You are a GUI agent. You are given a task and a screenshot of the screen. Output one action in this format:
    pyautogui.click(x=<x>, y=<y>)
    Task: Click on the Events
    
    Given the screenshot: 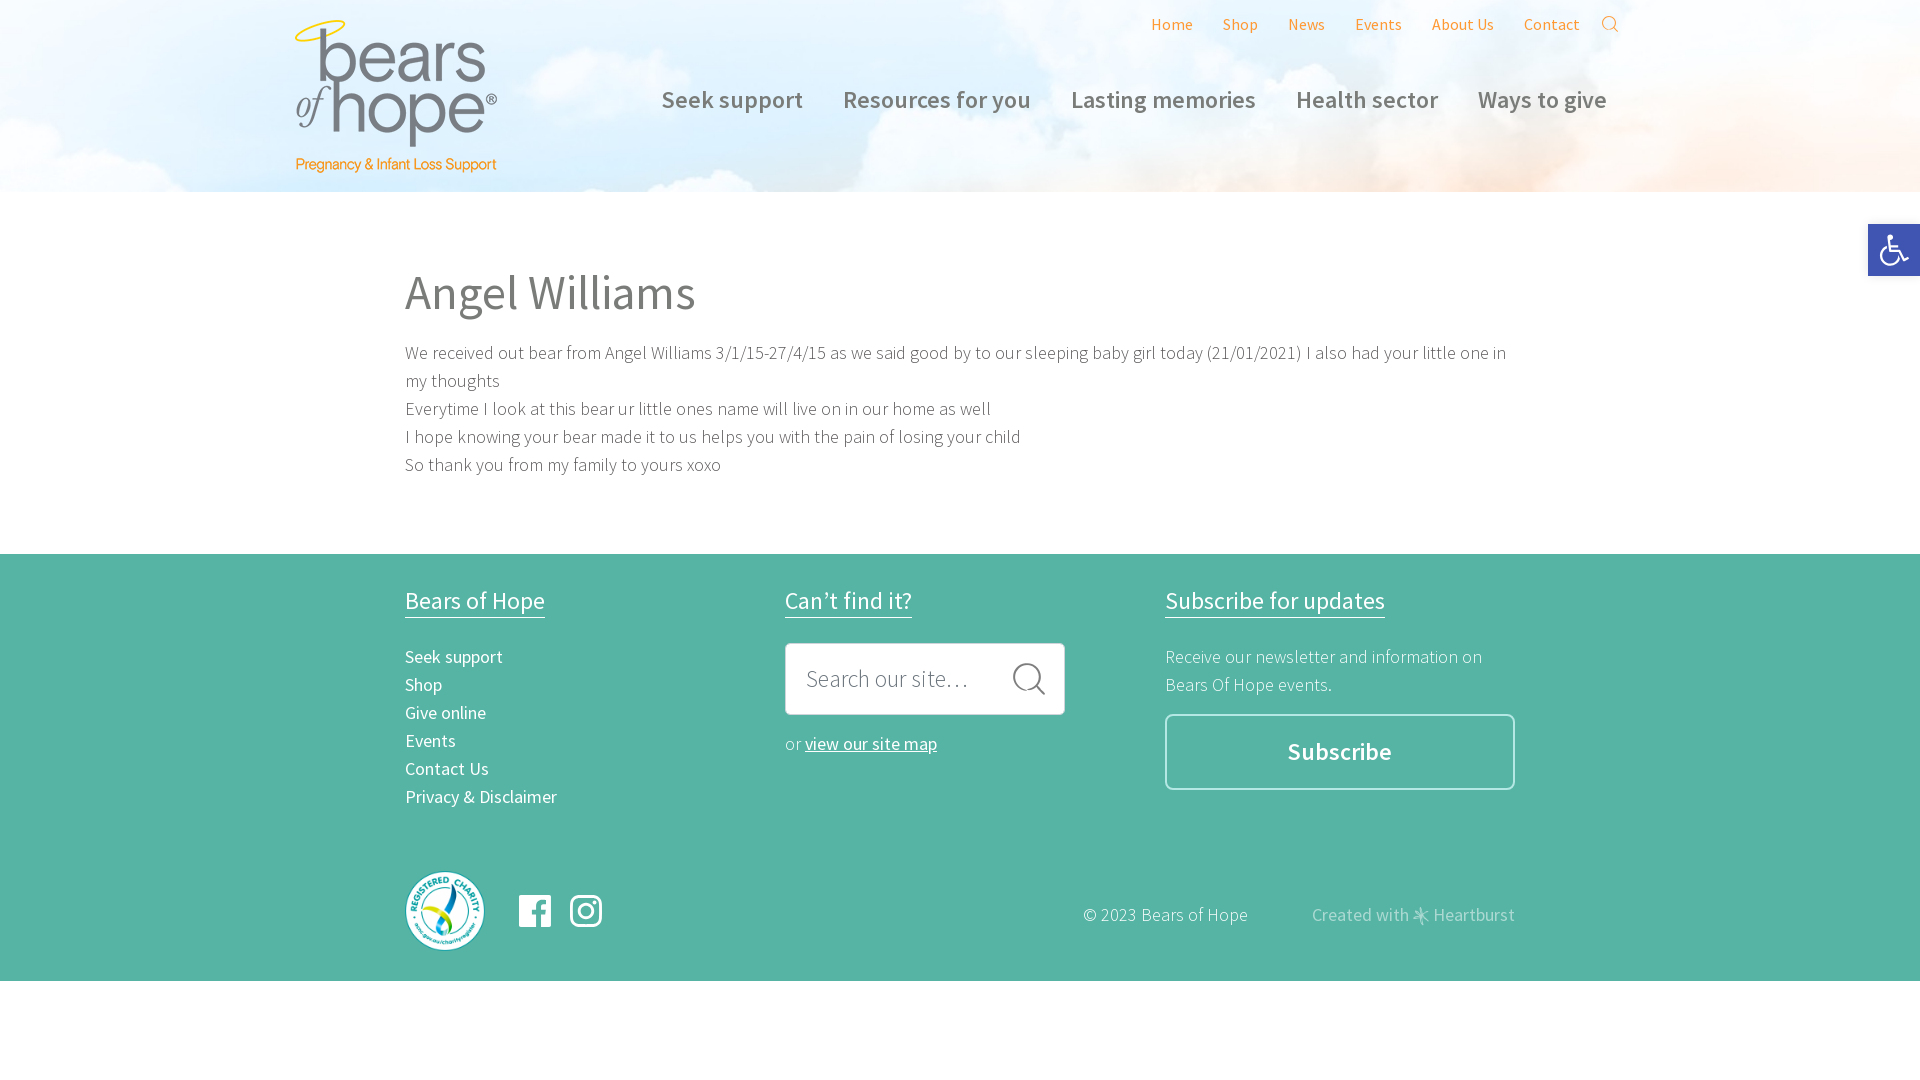 What is the action you would take?
    pyautogui.click(x=430, y=740)
    